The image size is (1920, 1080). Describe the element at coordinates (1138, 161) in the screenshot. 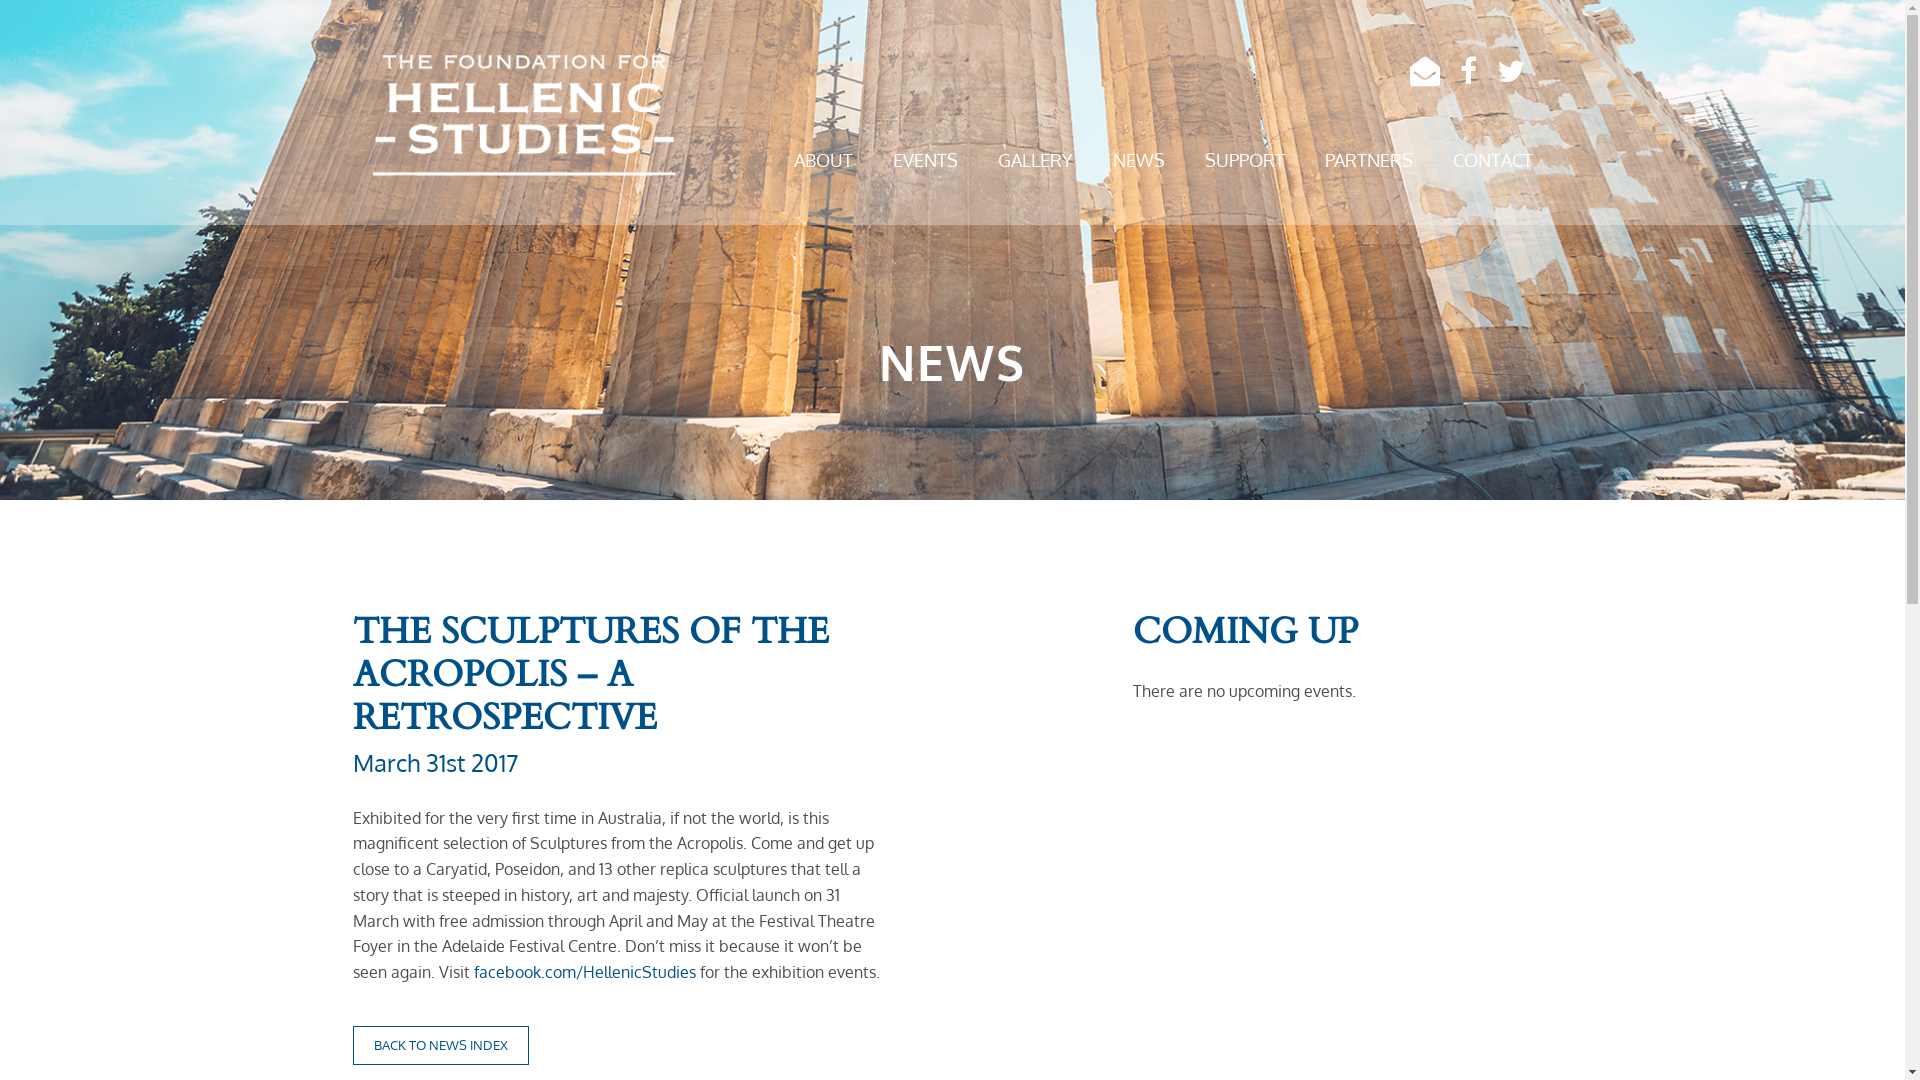

I see `NEWS` at that location.